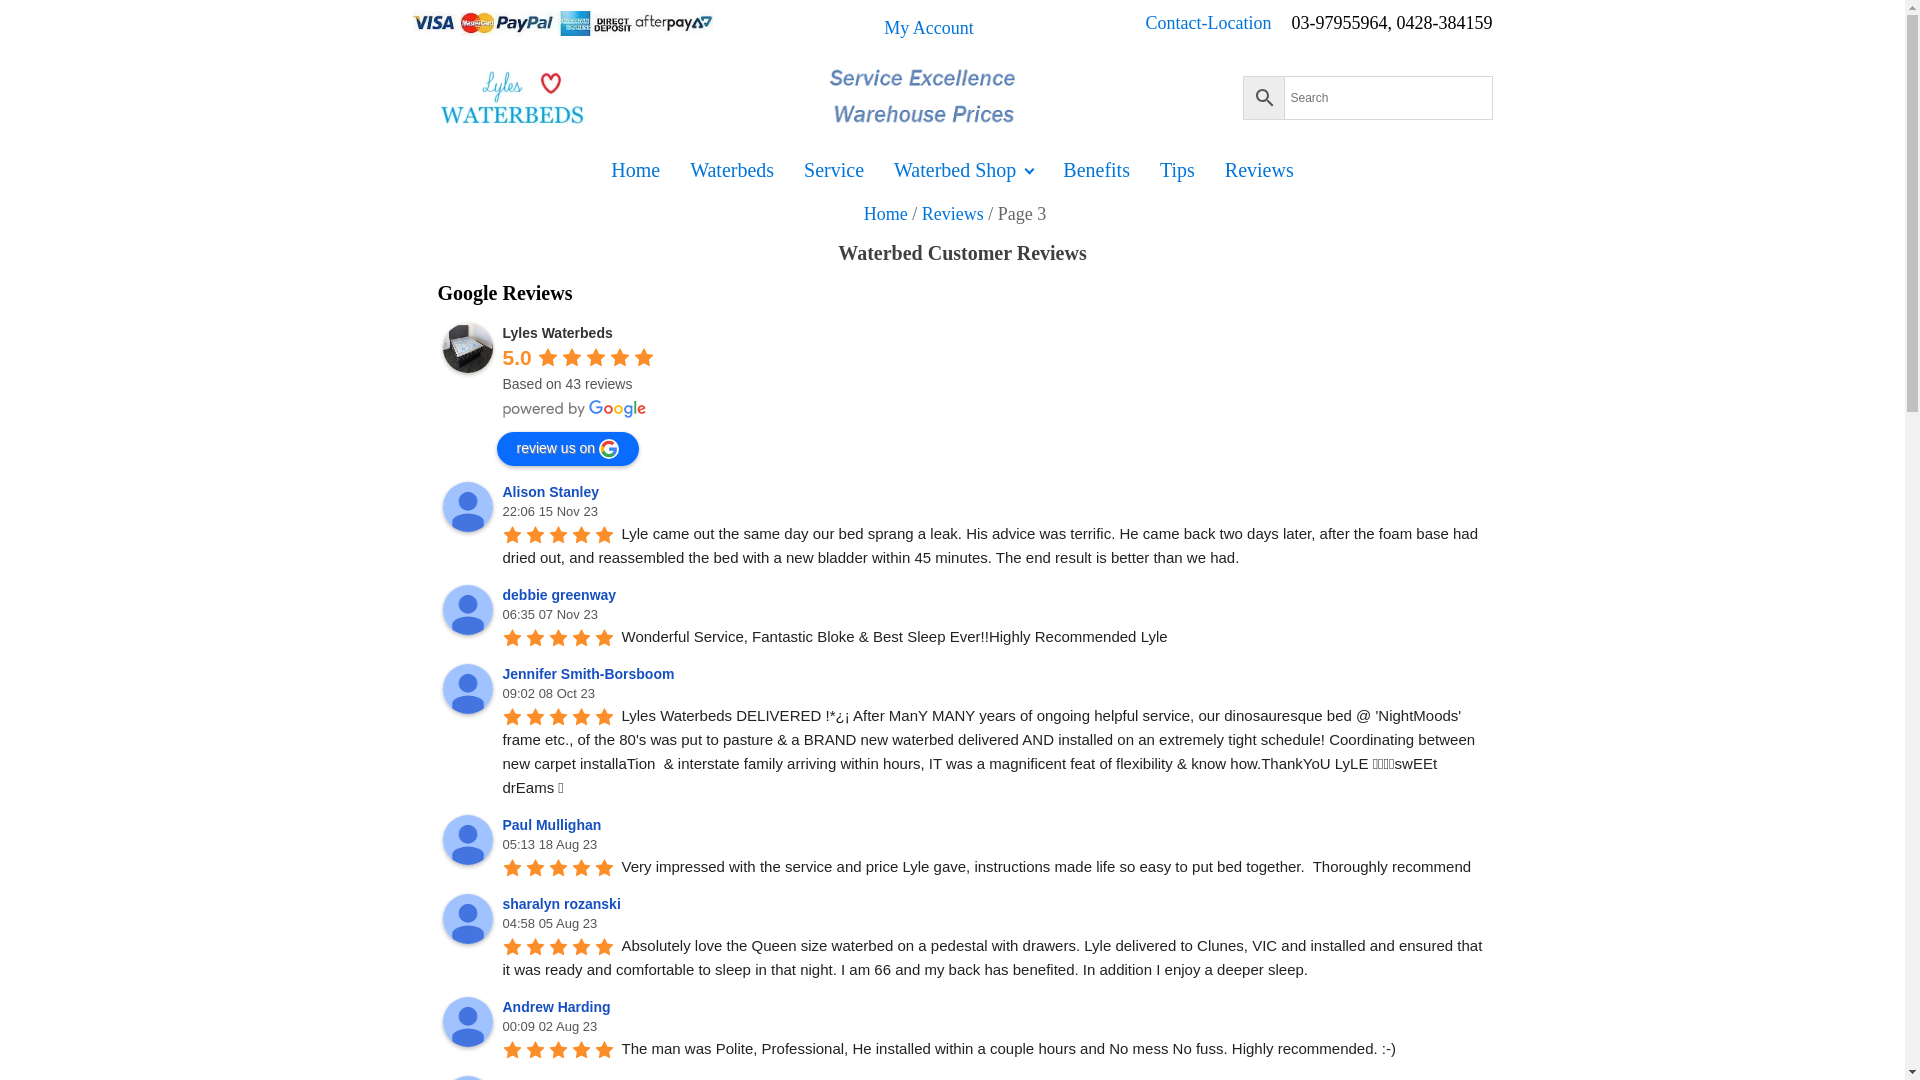 The width and height of the screenshot is (1920, 1080). I want to click on Andrew Harding, so click(466, 1022).